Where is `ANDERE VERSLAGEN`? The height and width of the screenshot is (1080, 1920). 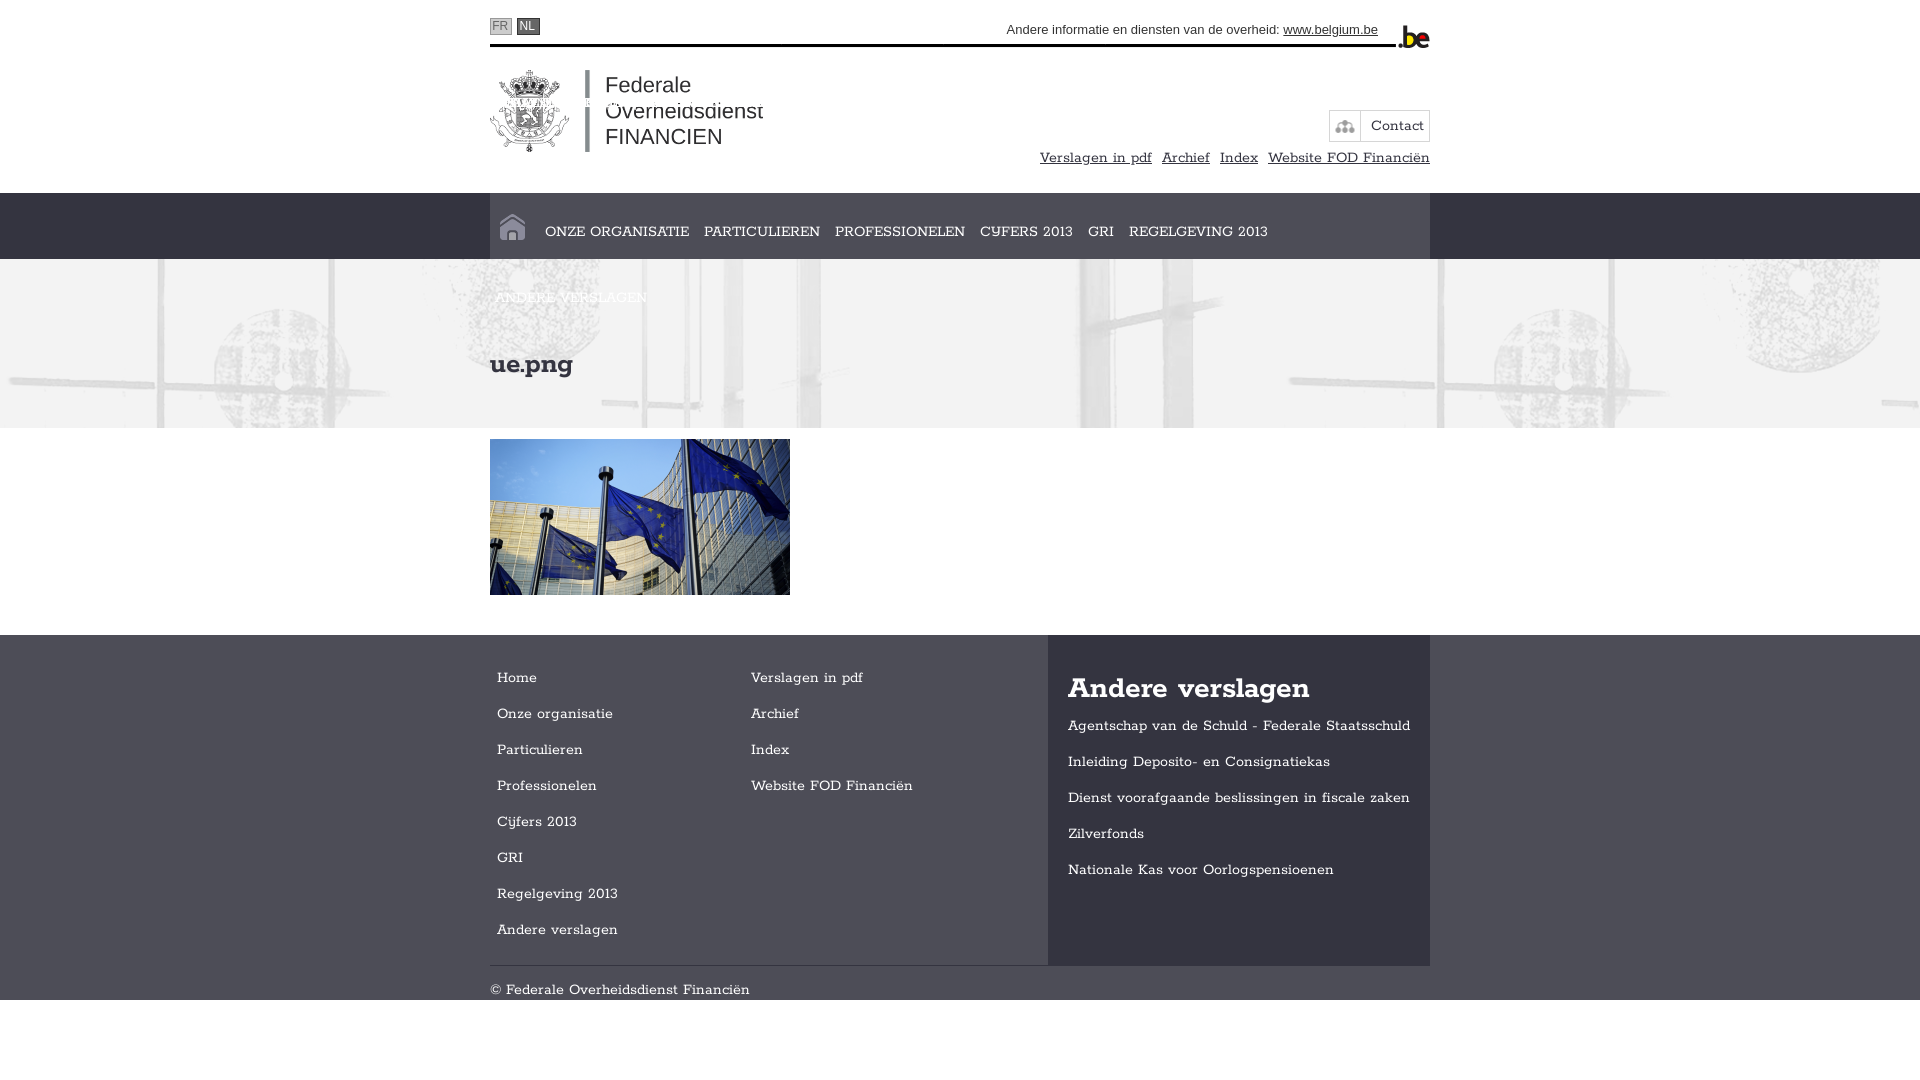
ANDERE VERSLAGEN is located at coordinates (570, 298).